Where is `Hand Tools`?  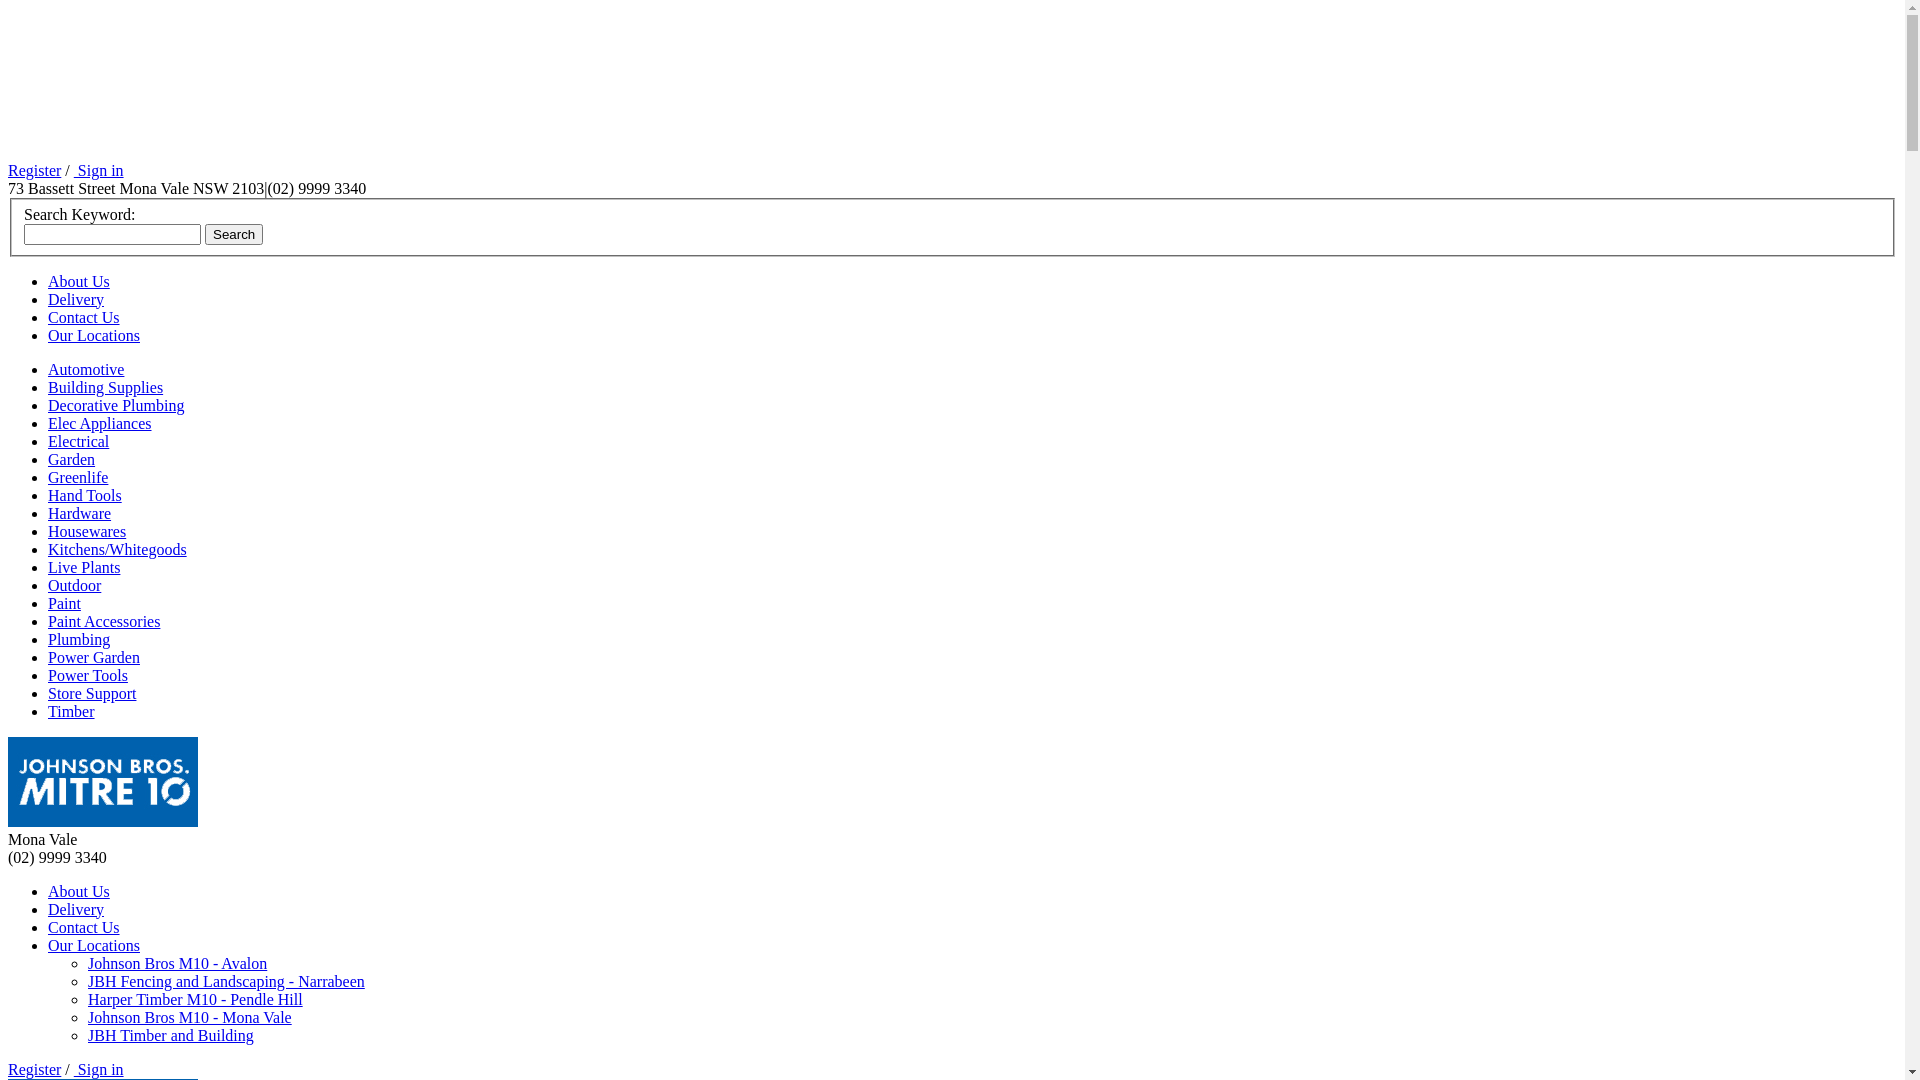 Hand Tools is located at coordinates (85, 496).